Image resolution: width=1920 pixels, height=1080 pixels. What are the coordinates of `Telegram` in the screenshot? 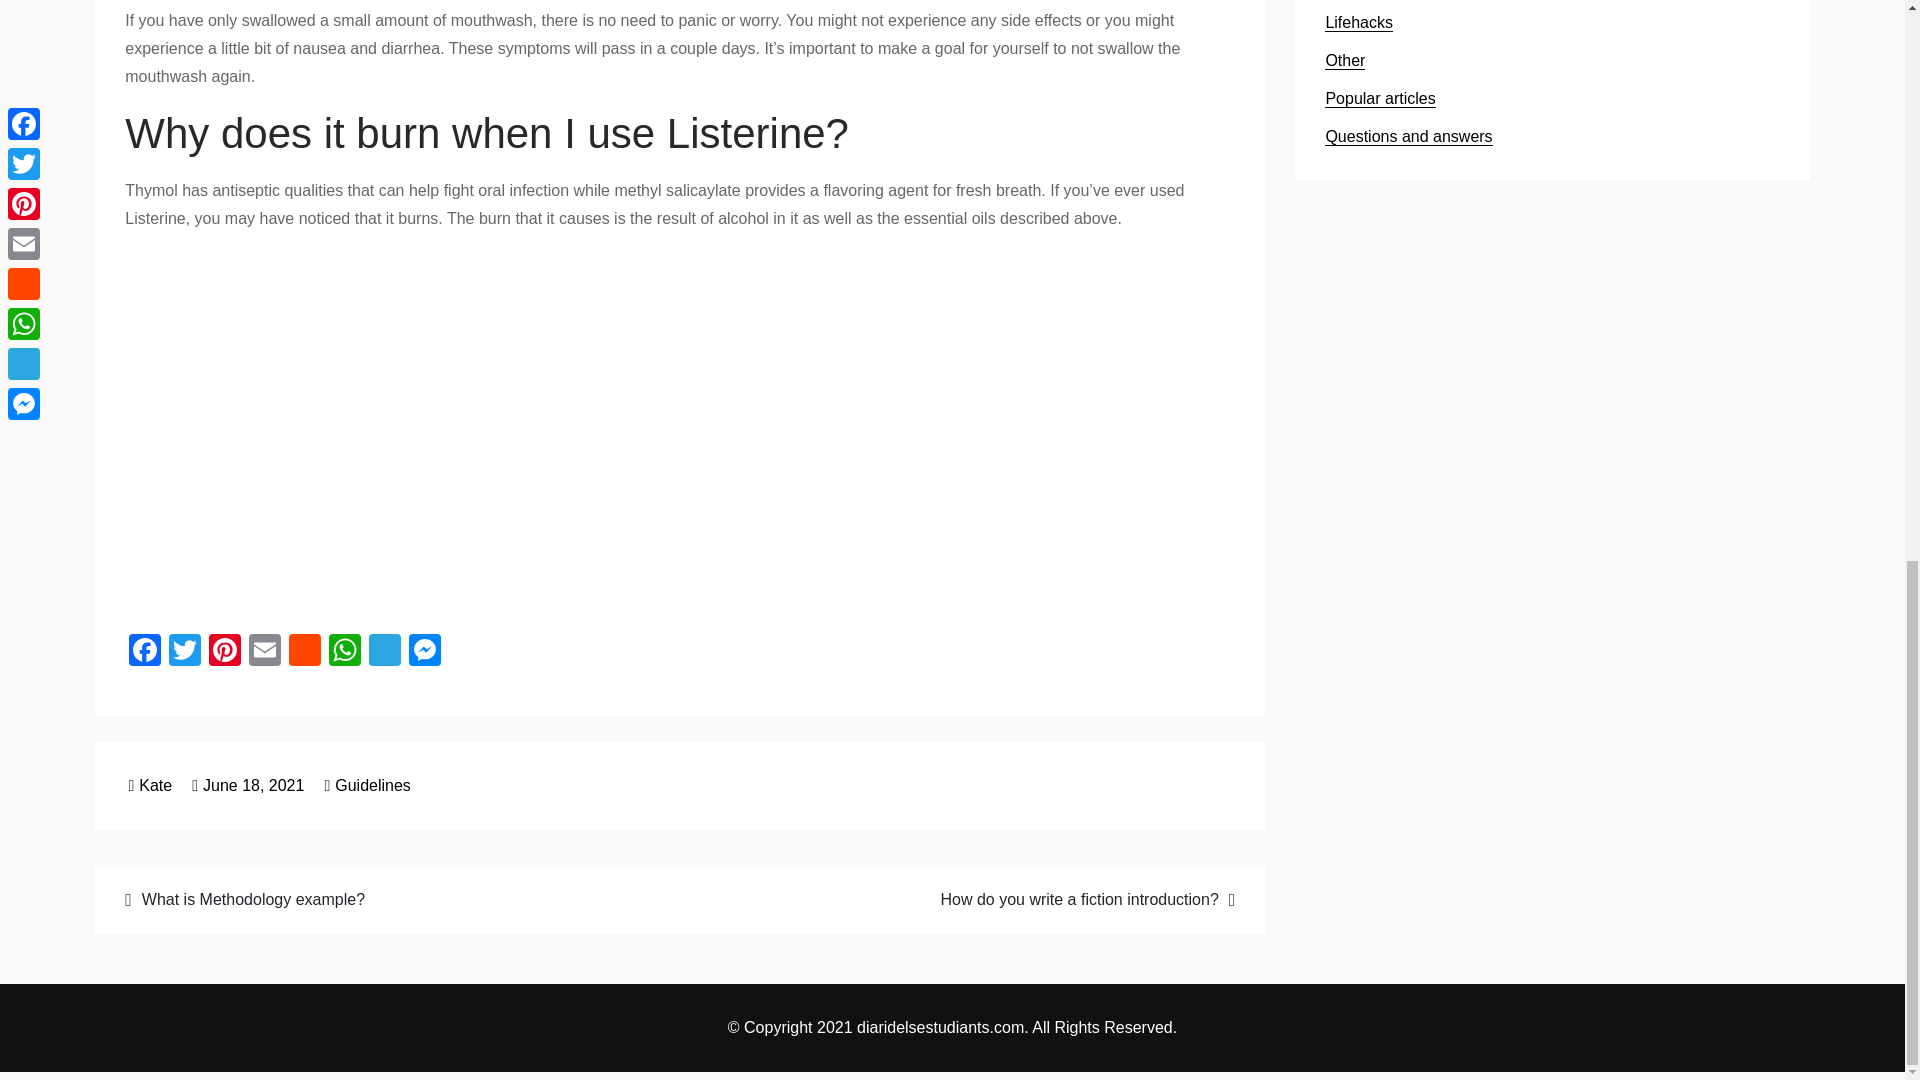 It's located at (384, 652).